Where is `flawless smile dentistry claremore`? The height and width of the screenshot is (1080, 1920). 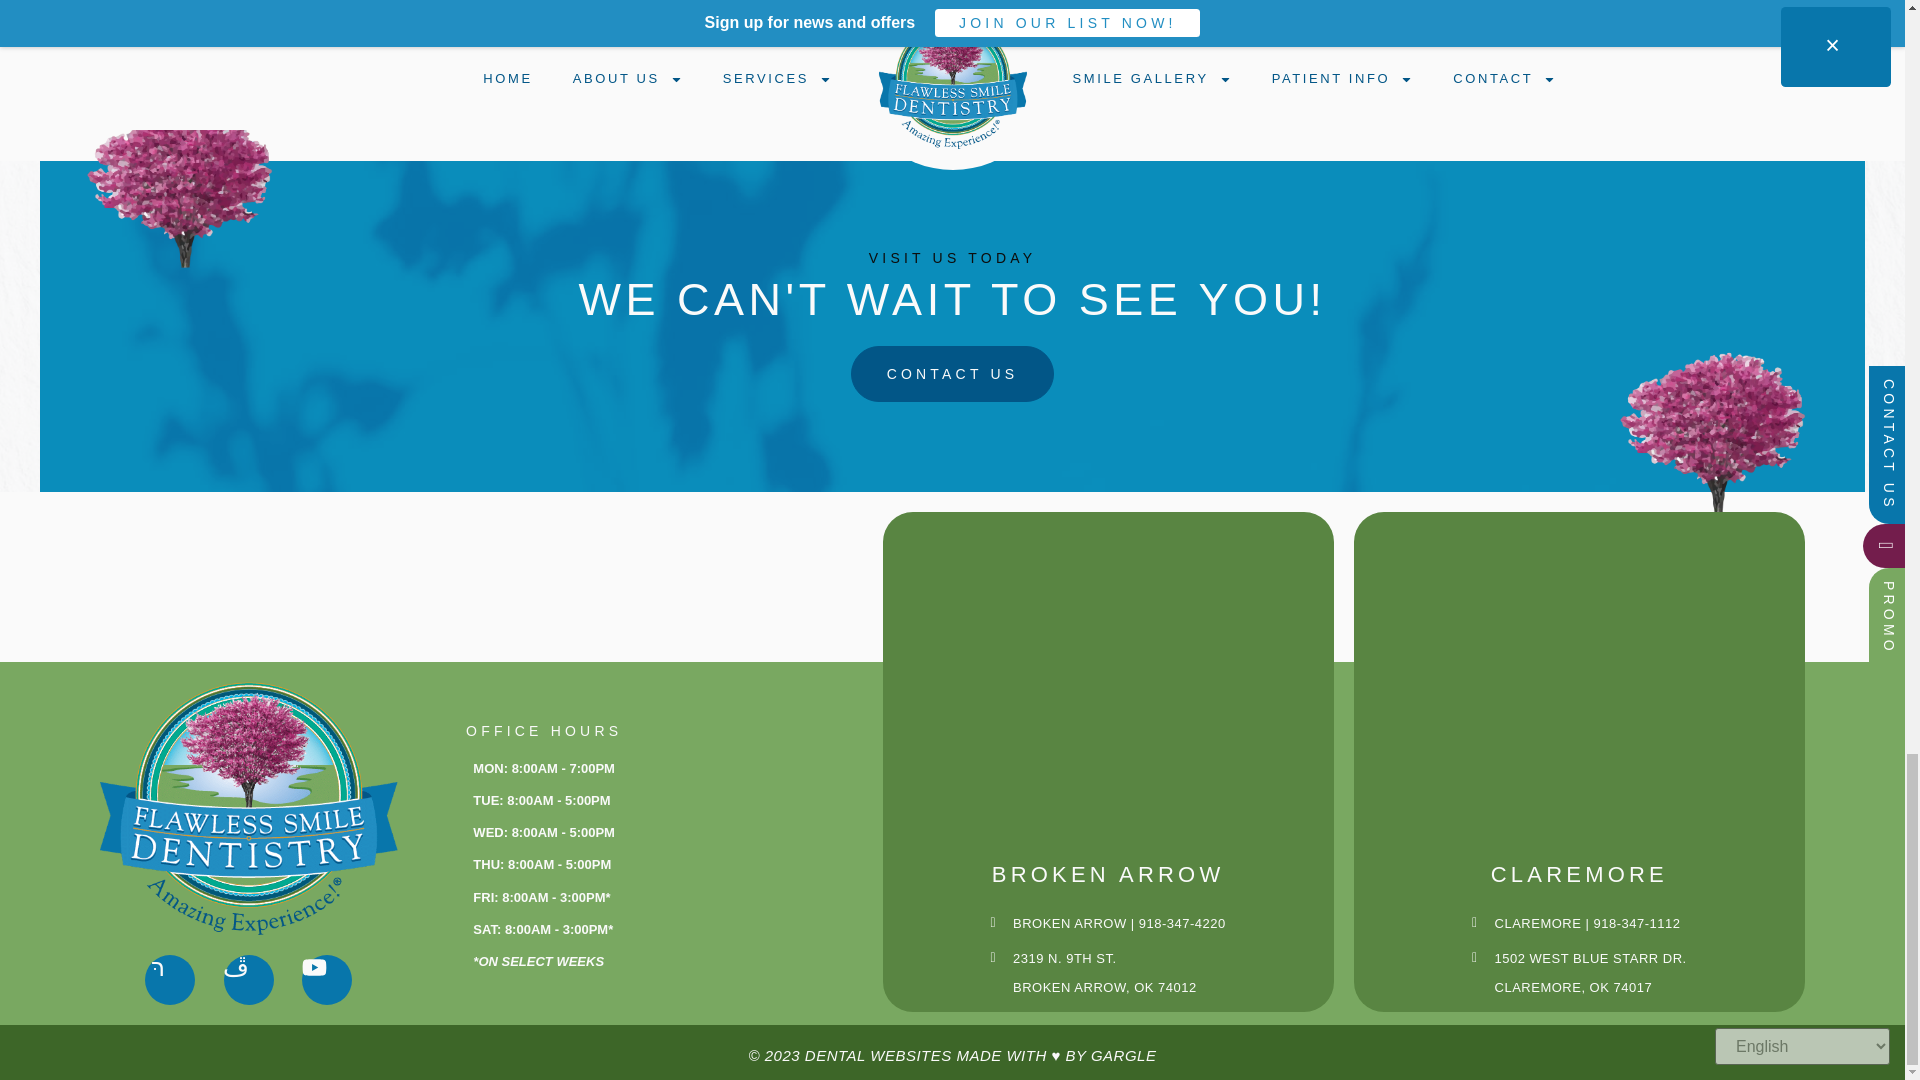
flawless smile dentistry claremore is located at coordinates (1579, 682).